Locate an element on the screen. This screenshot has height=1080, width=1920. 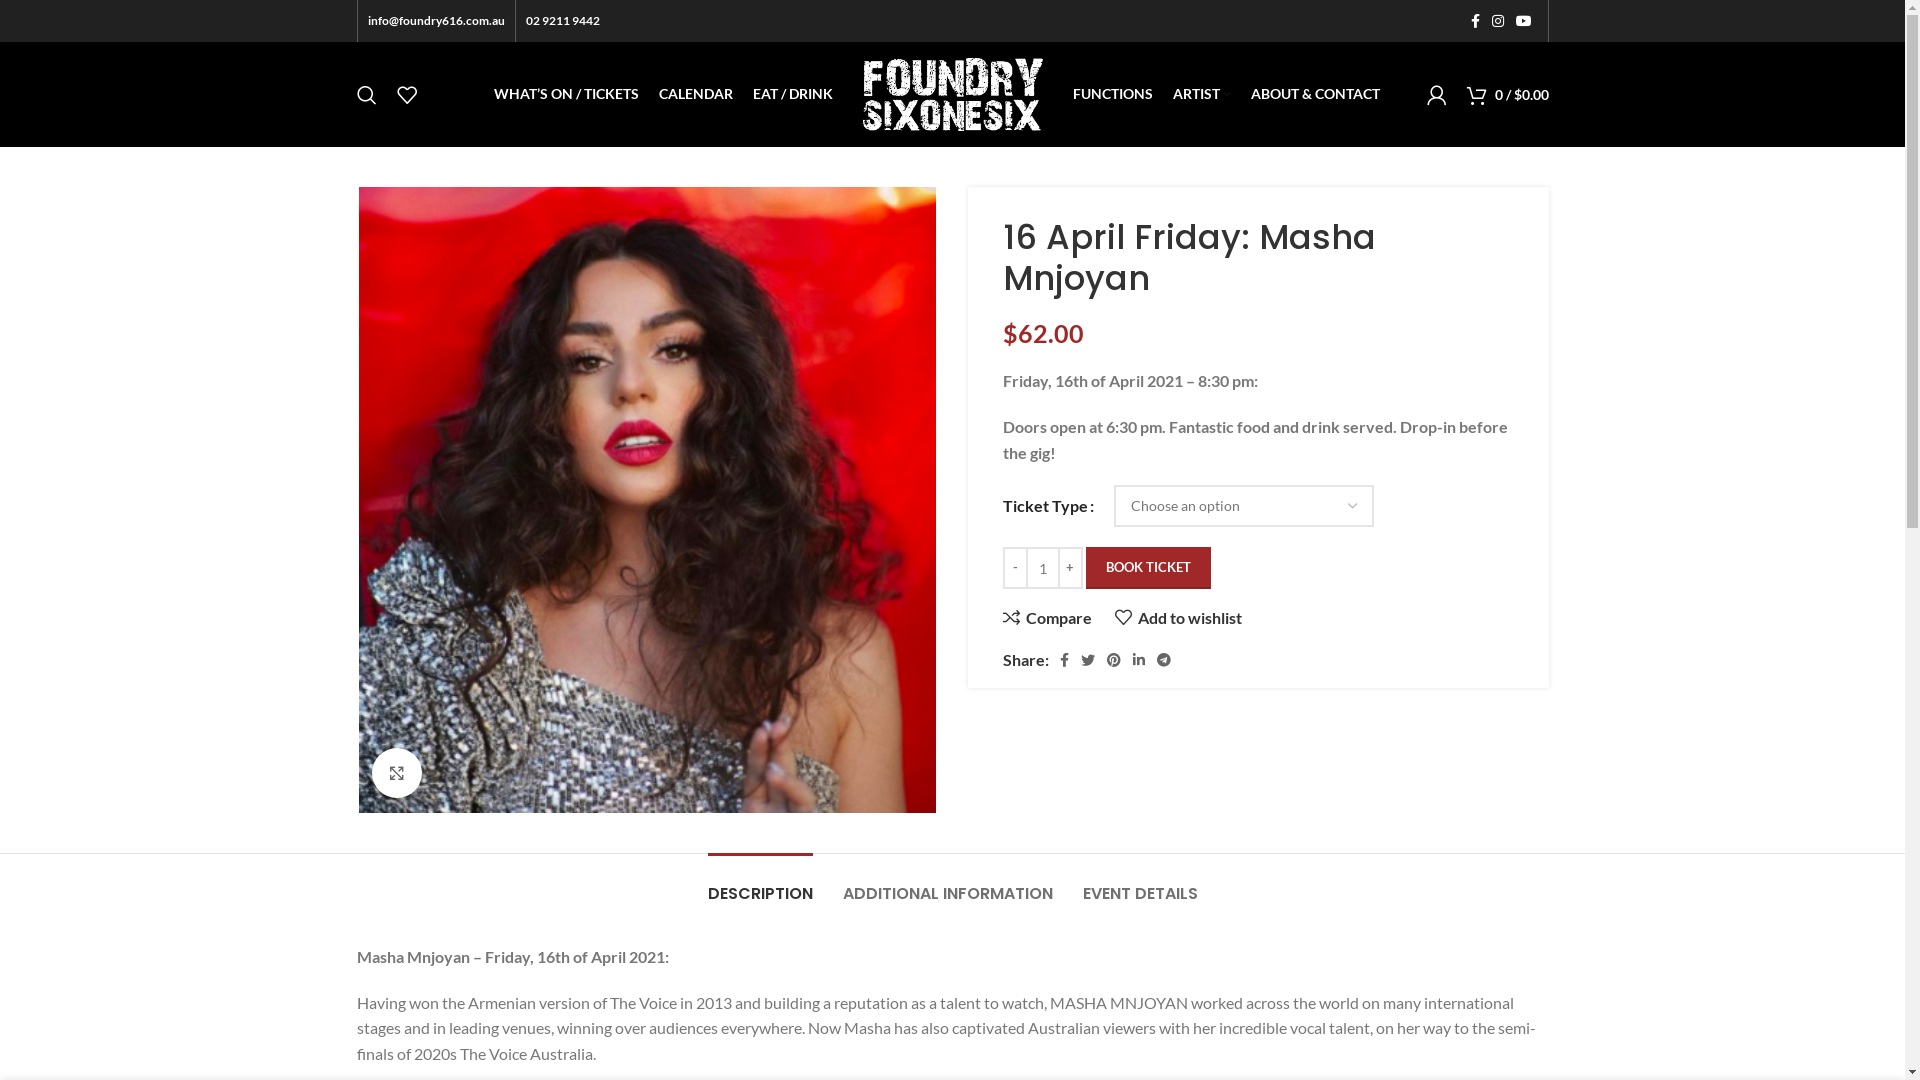
Add to wishlist is located at coordinates (1178, 618).